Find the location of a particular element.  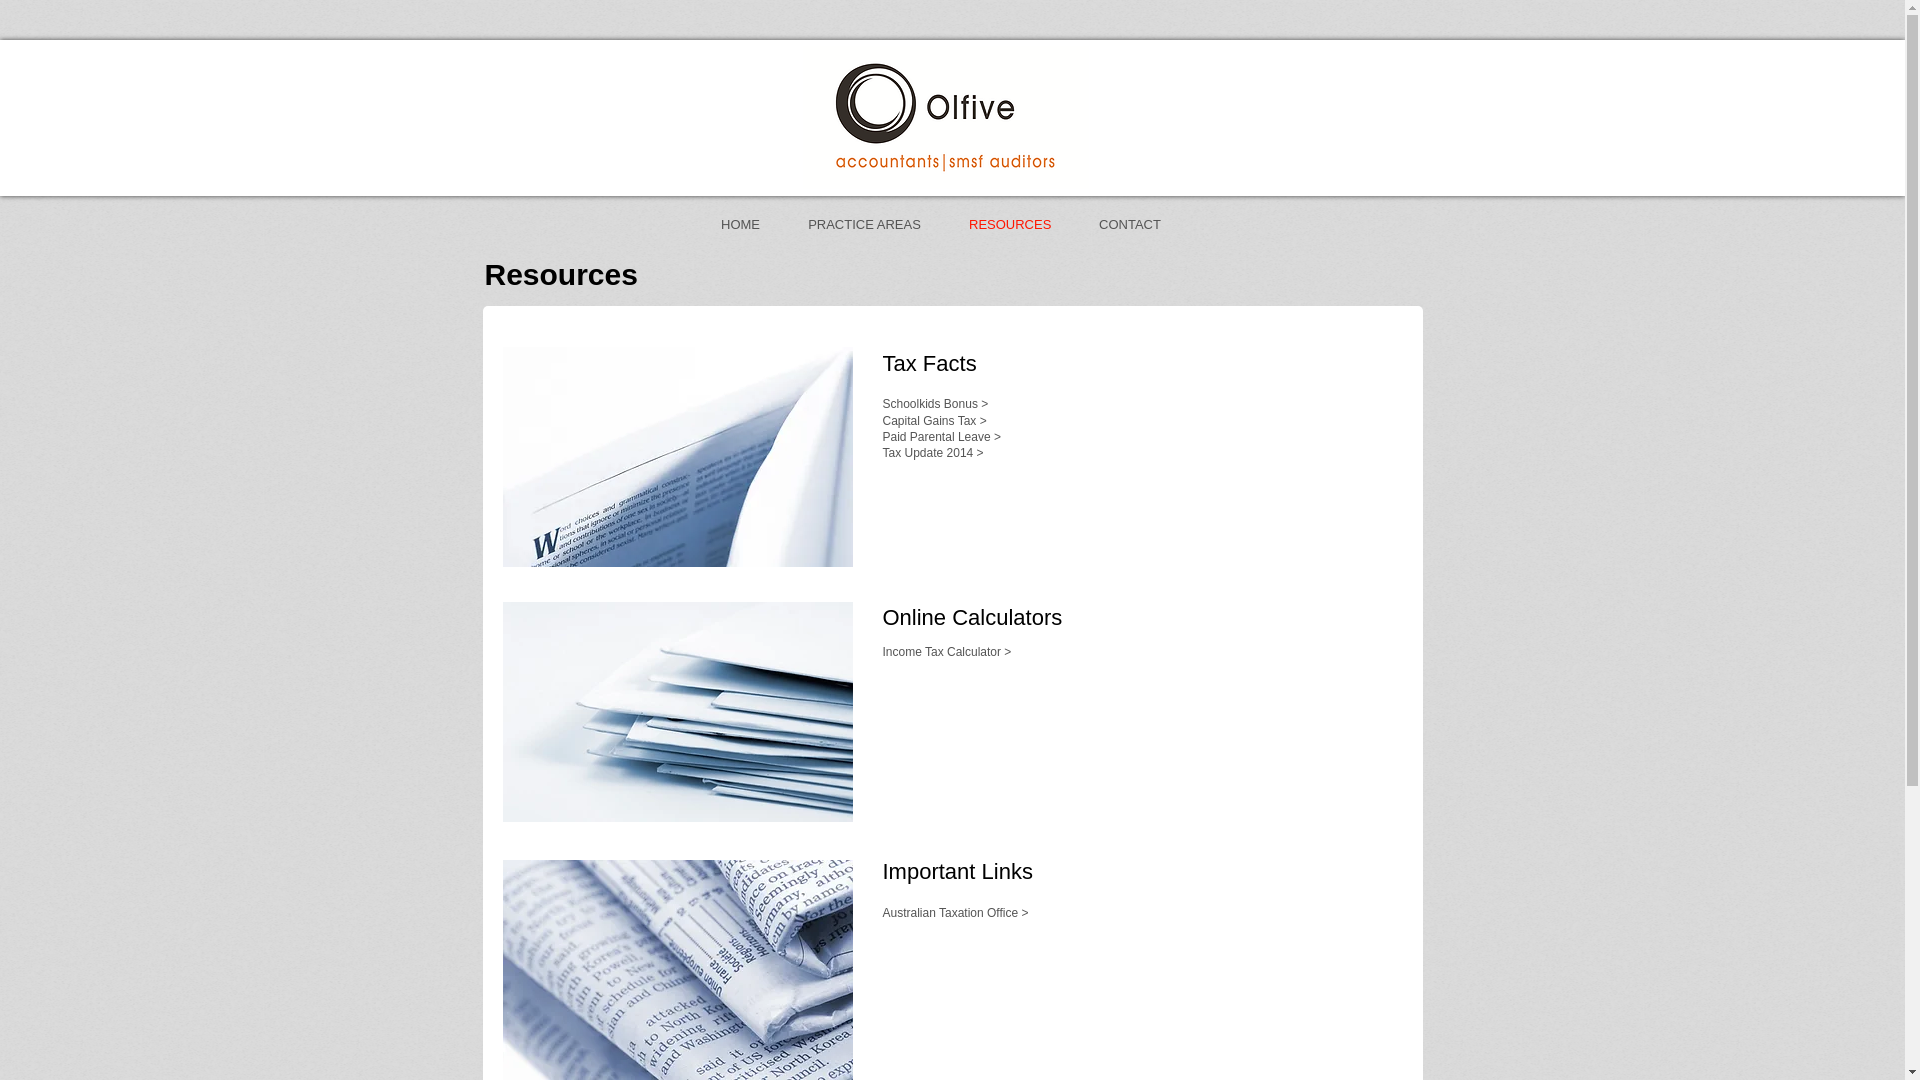

Capital Gains Tax > is located at coordinates (934, 421).